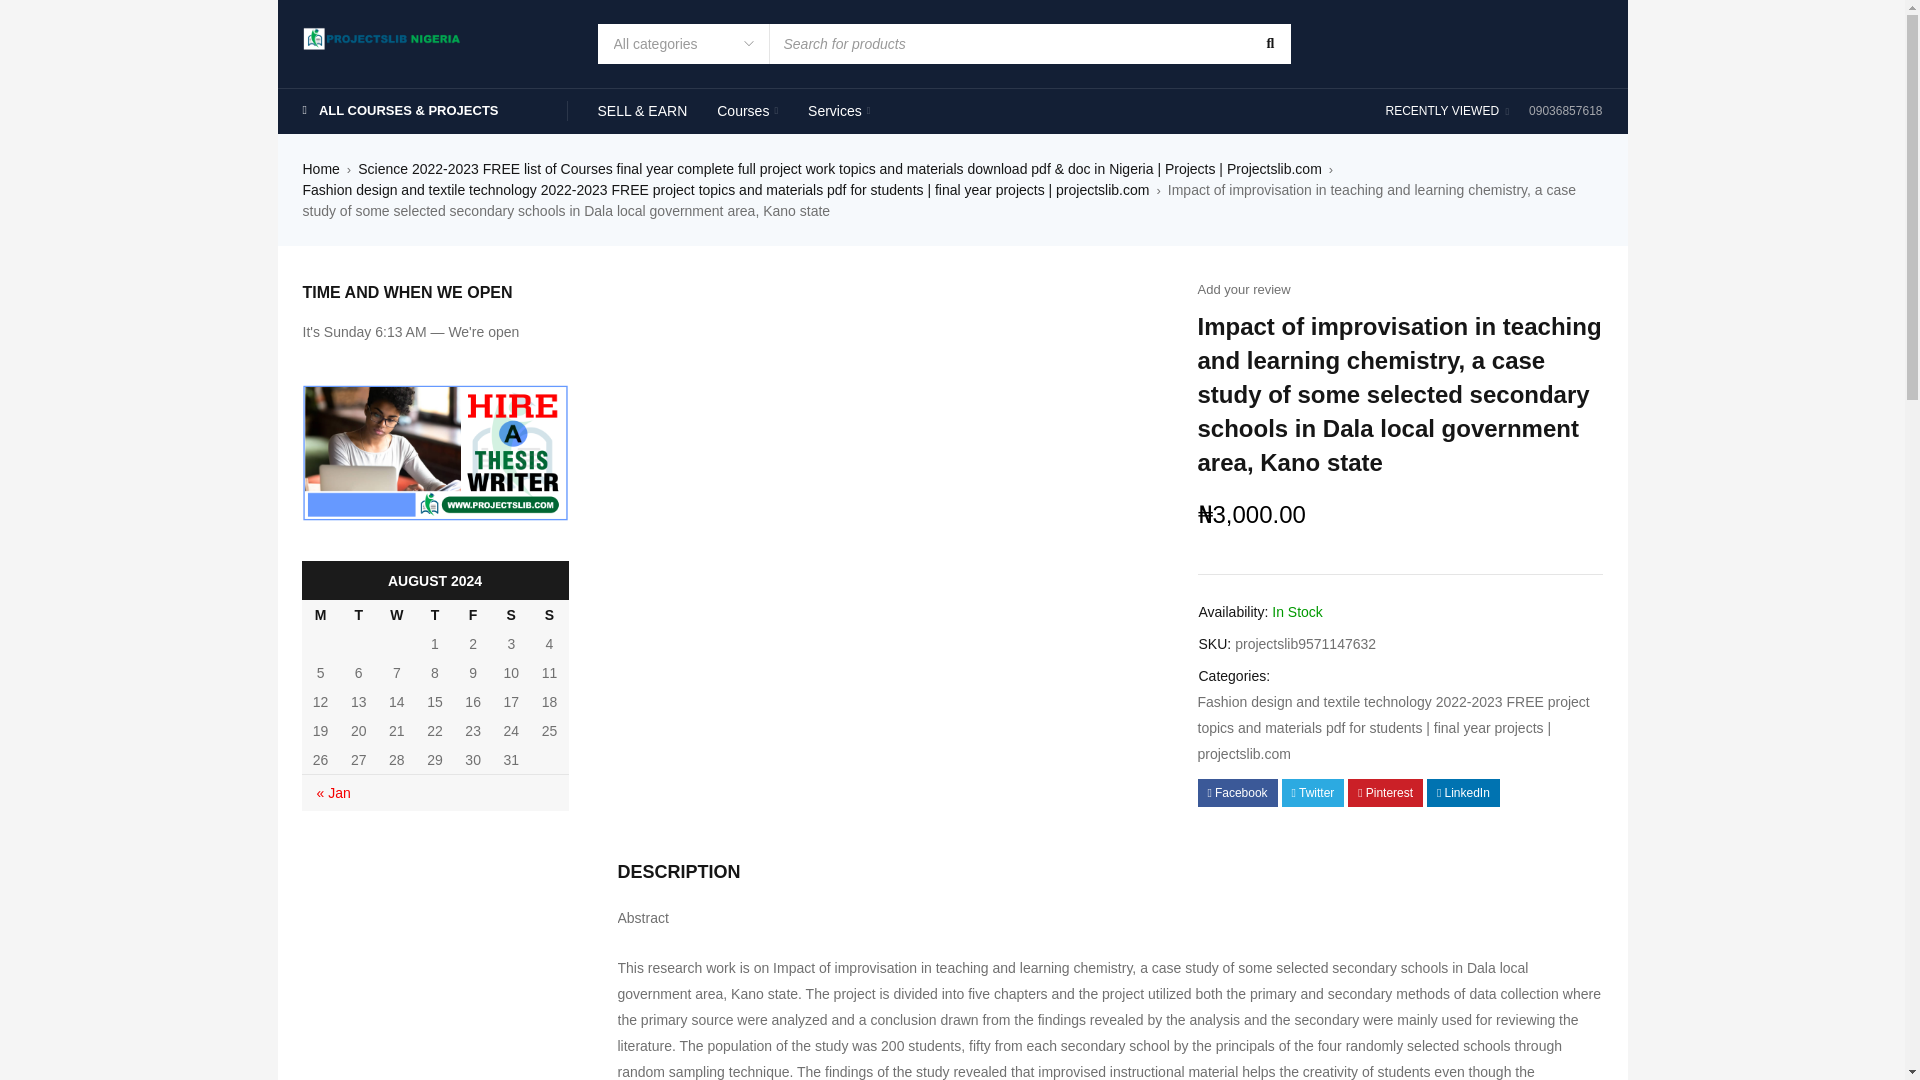  Describe the element at coordinates (434, 614) in the screenshot. I see `Thursday` at that location.